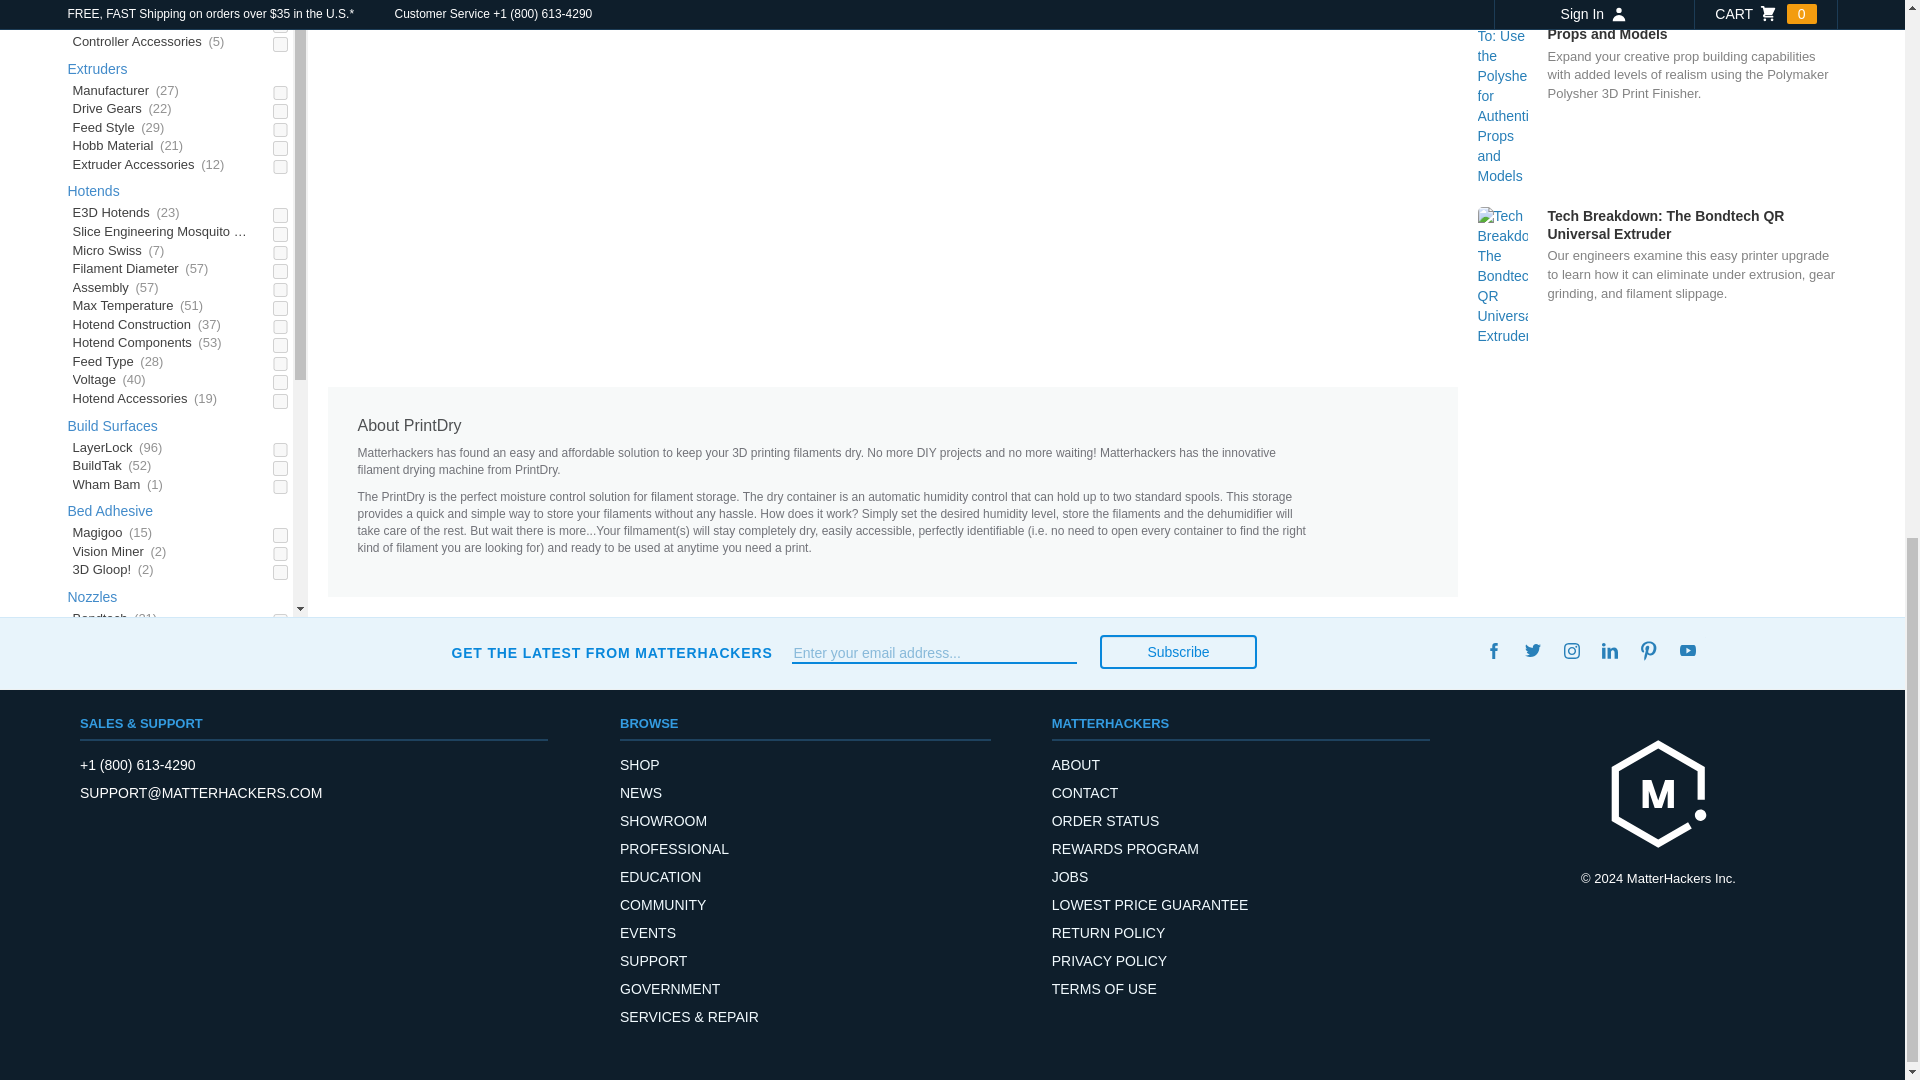  What do you see at coordinates (1658, 96) in the screenshot?
I see `How To: Use the Polysher for Authentic Props and Models` at bounding box center [1658, 96].